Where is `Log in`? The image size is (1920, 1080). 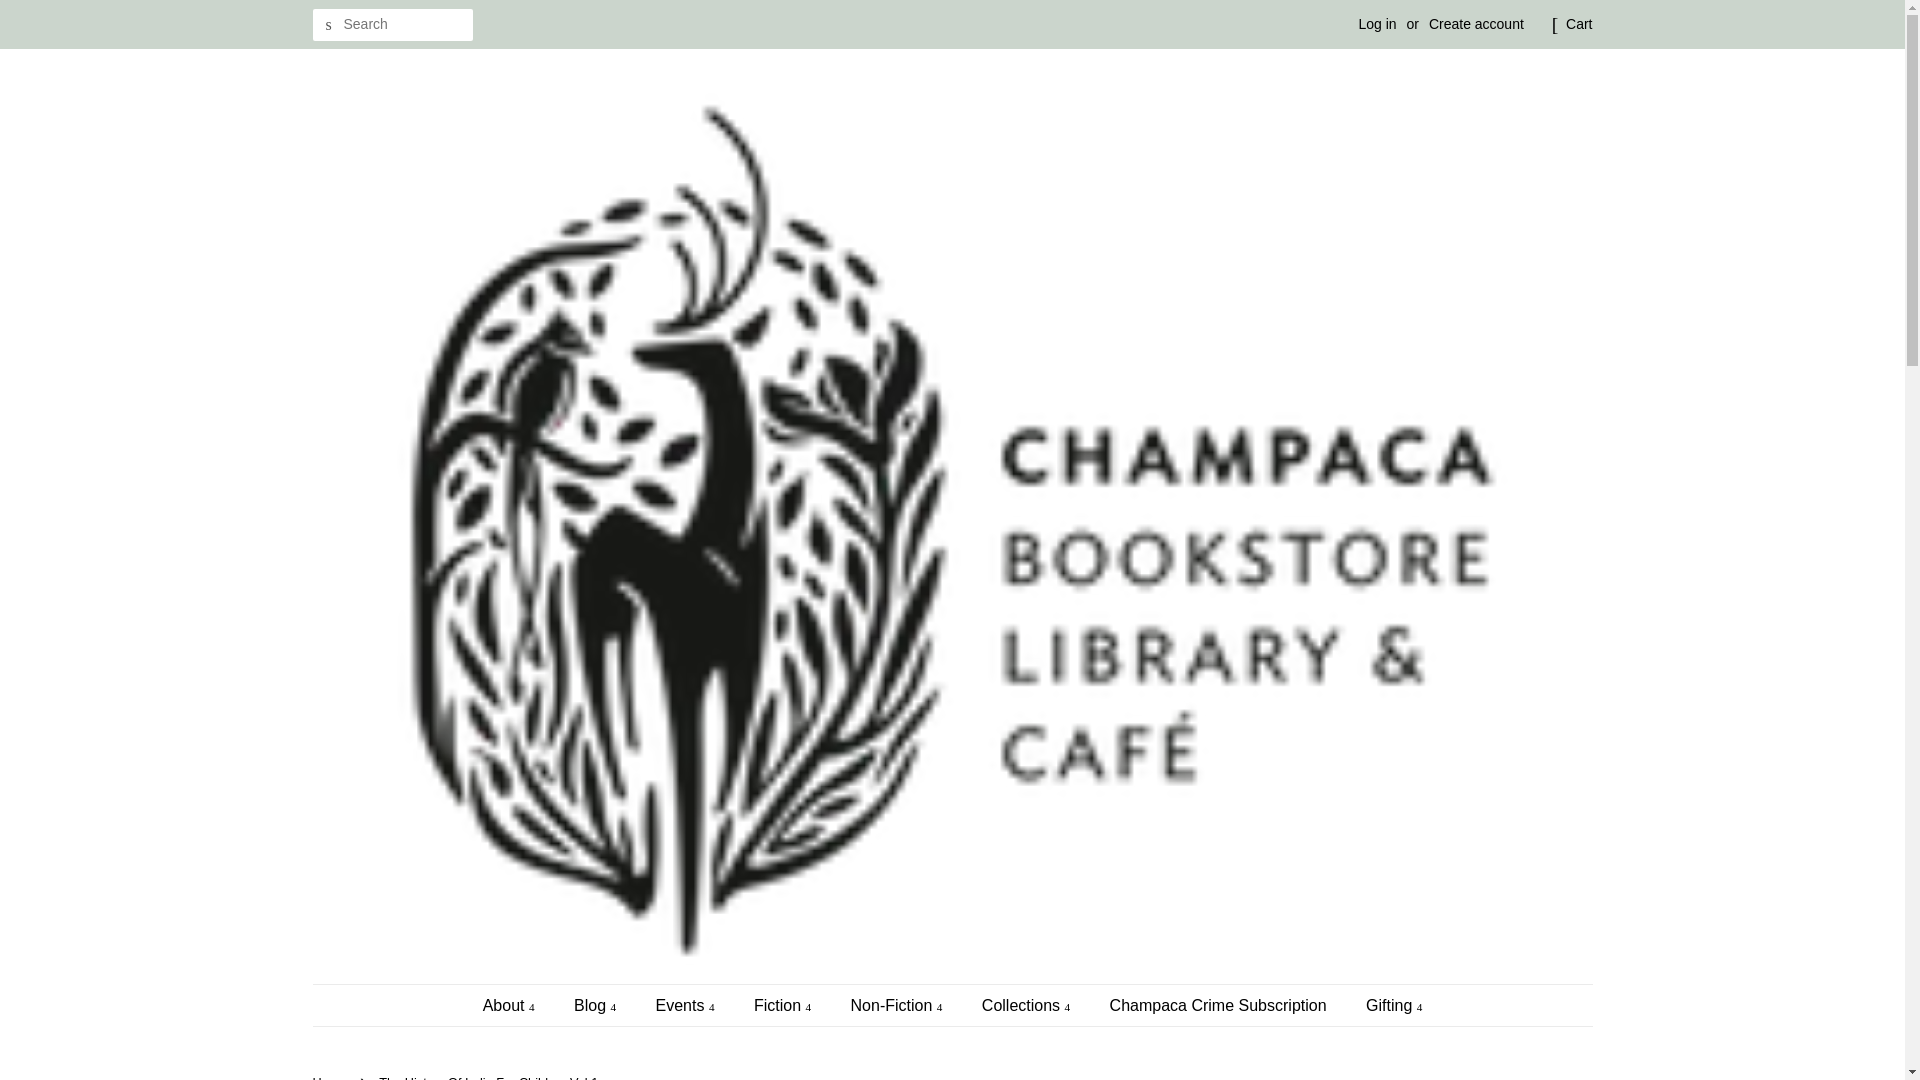
Log in is located at coordinates (1376, 24).